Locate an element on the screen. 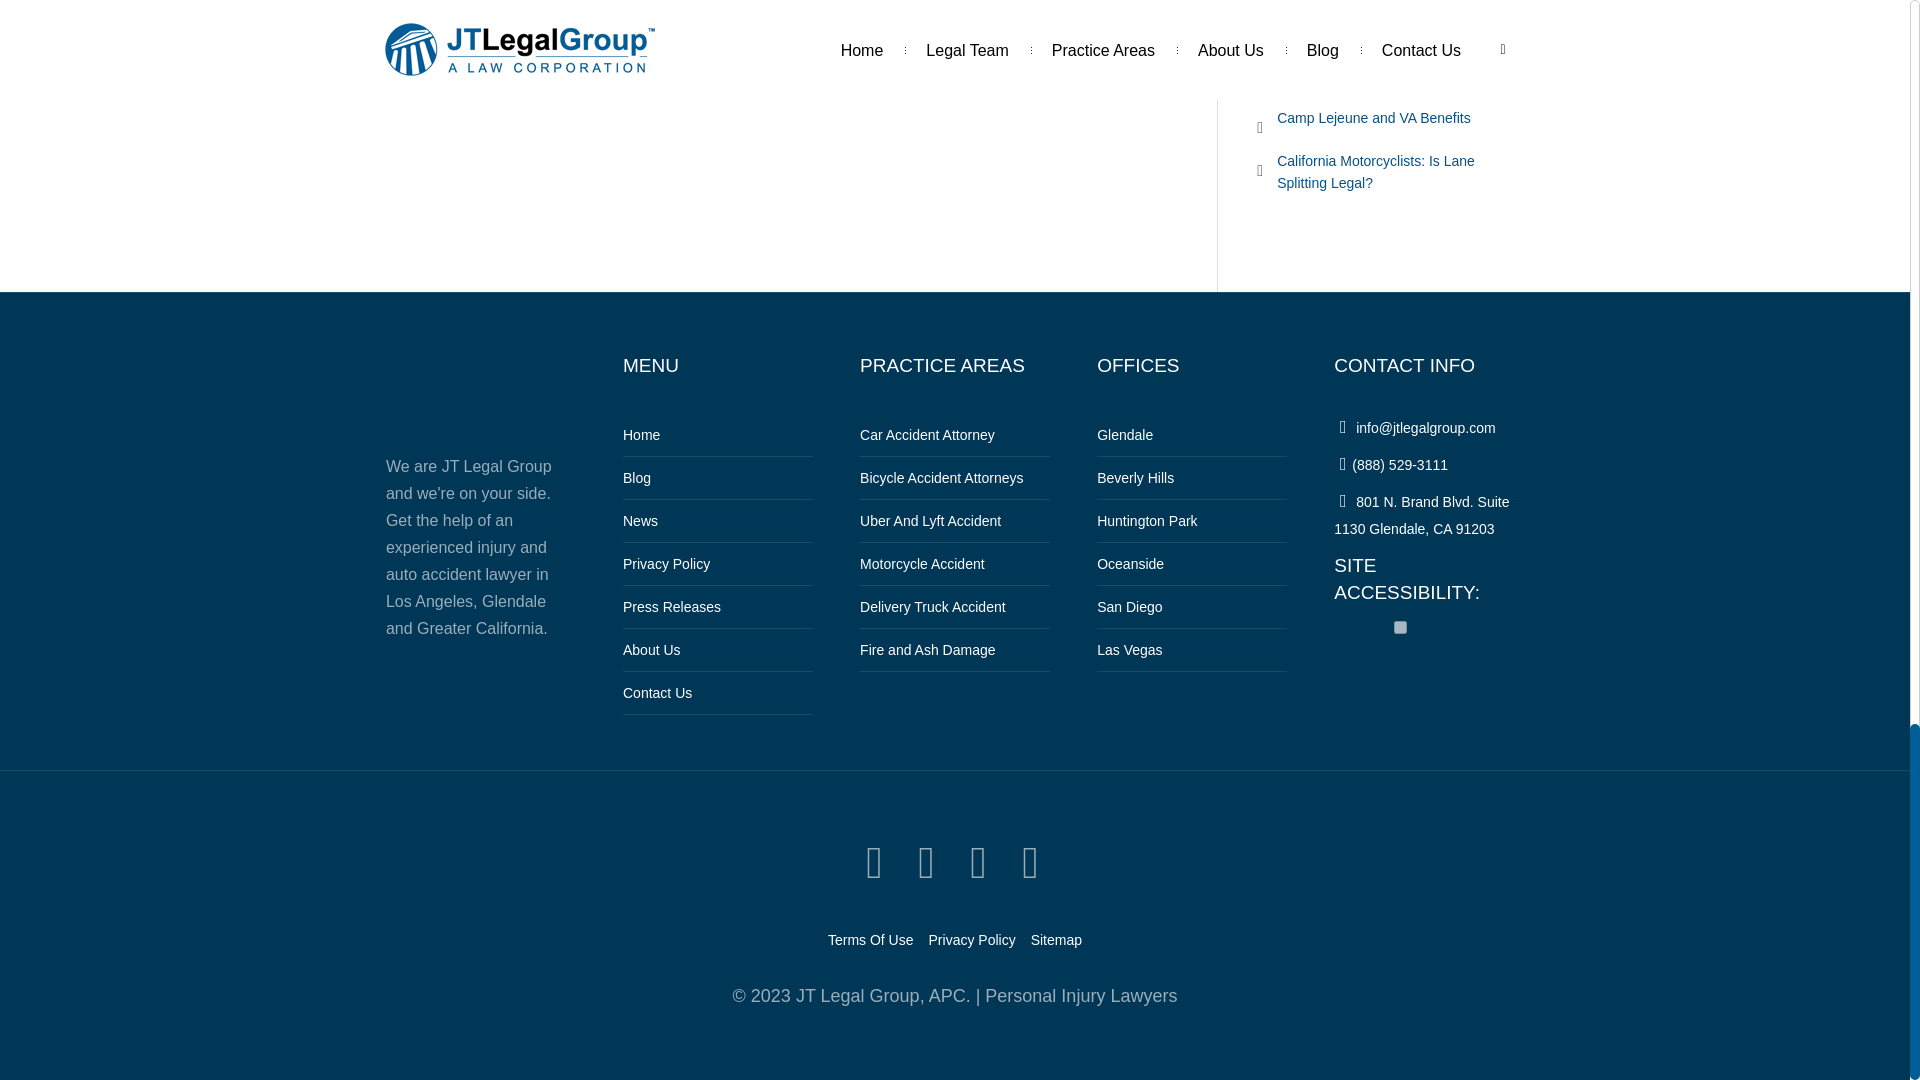 The height and width of the screenshot is (1080, 1920). linkedin is located at coordinates (978, 863).